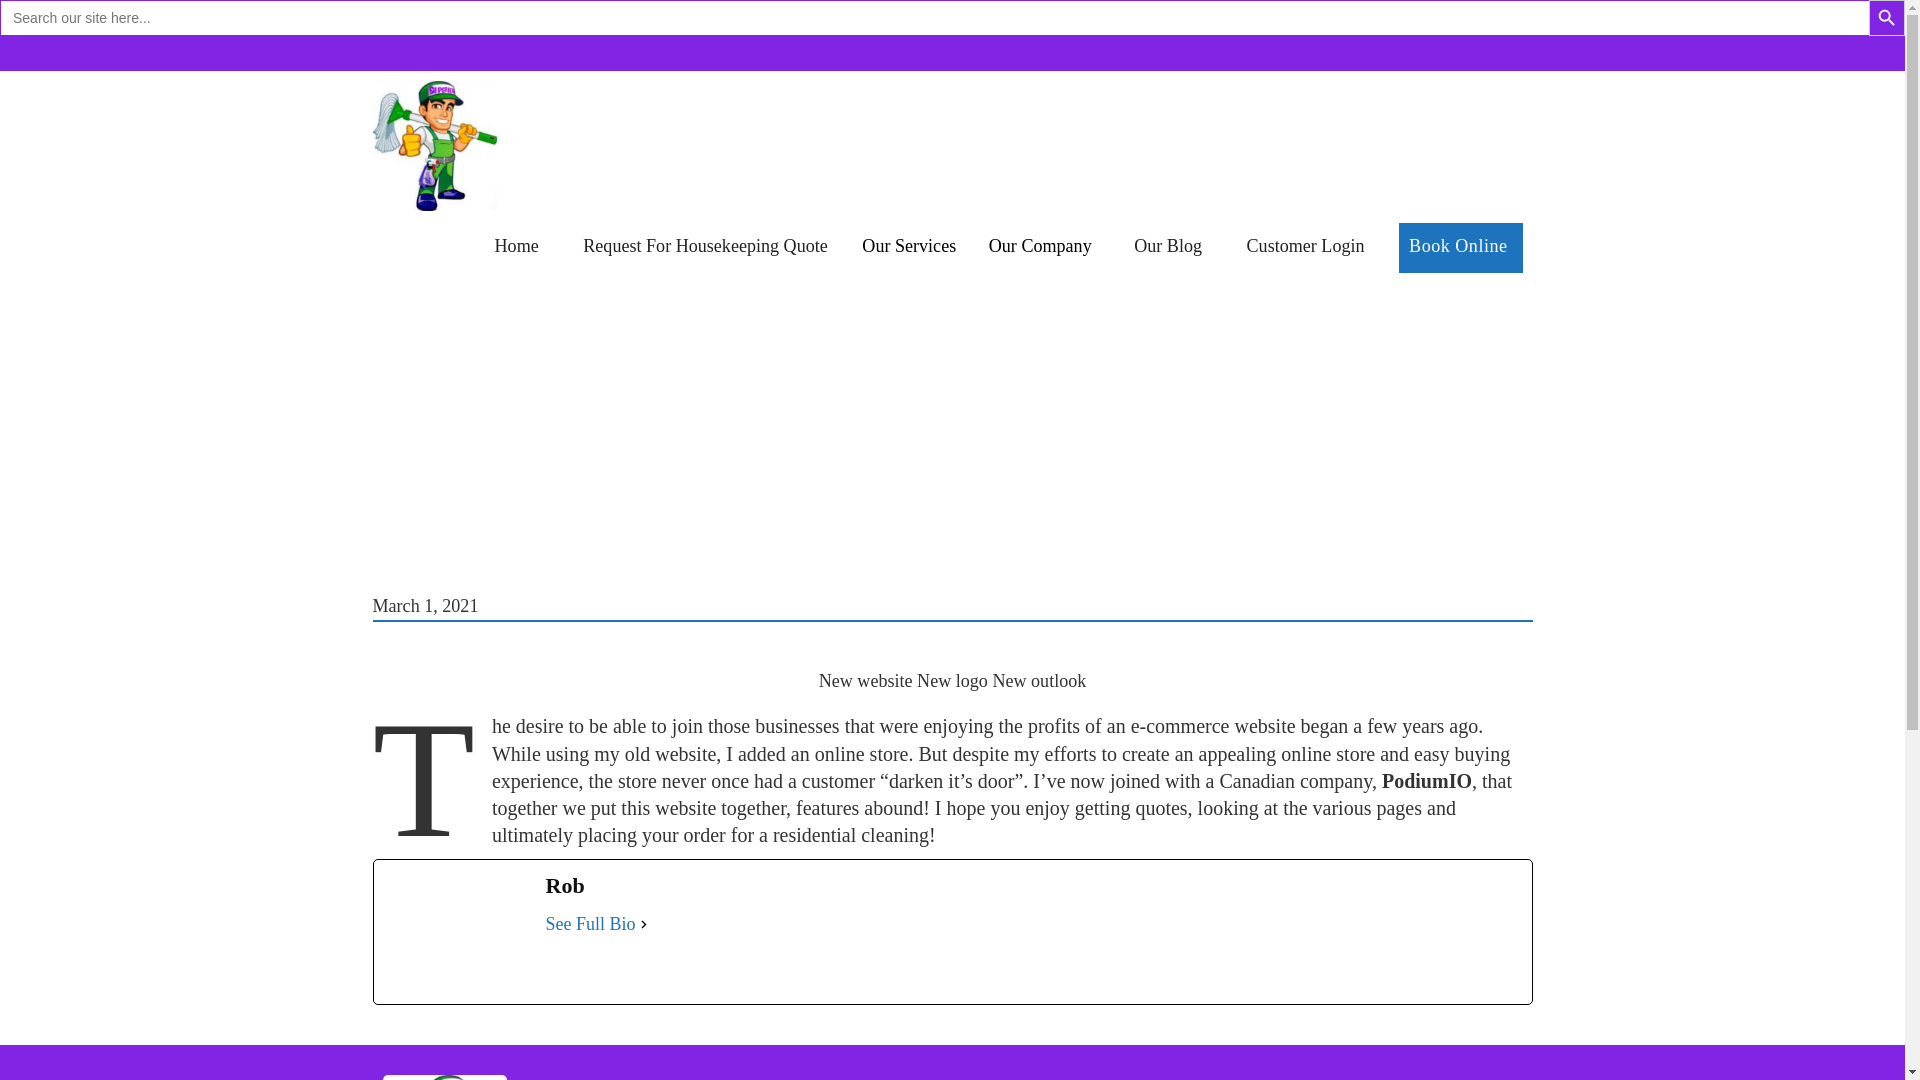  Describe the element at coordinates (516, 246) in the screenshot. I see `Home` at that location.